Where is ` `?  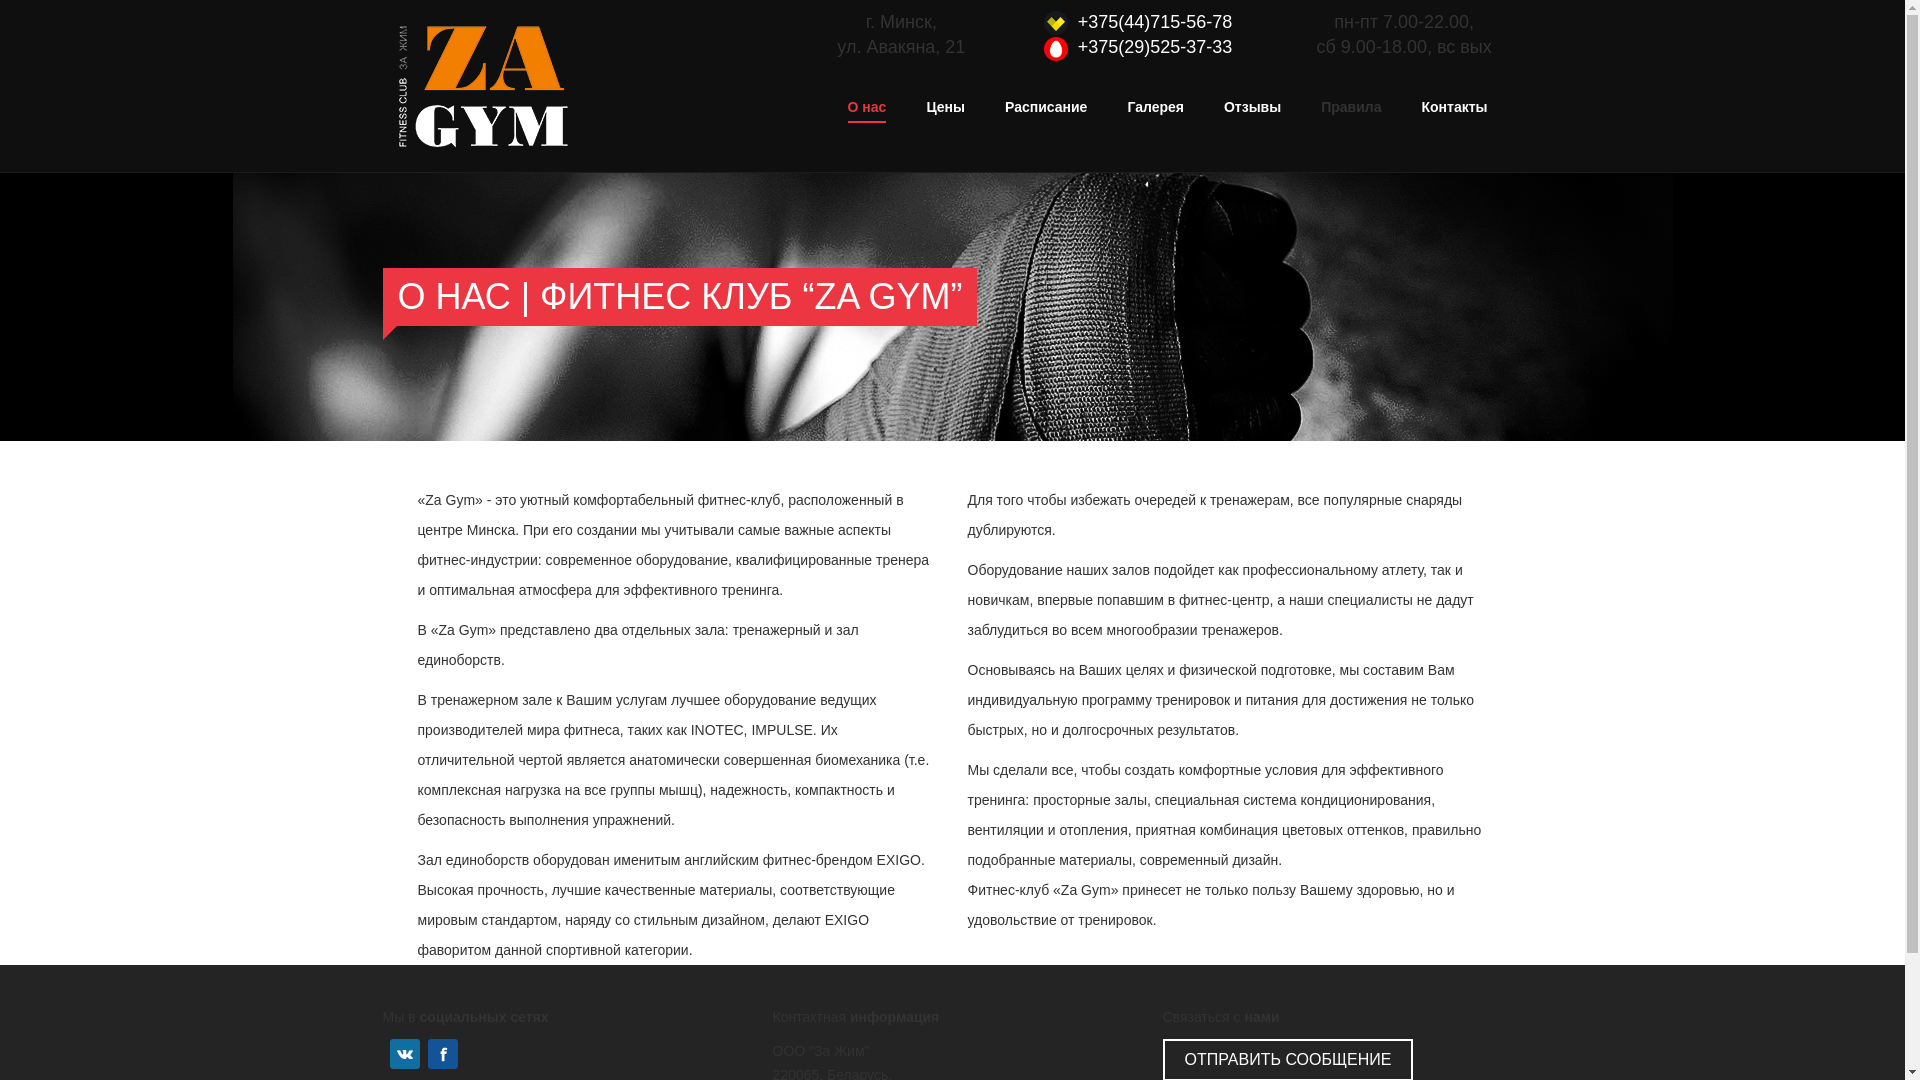   is located at coordinates (384, 1053).